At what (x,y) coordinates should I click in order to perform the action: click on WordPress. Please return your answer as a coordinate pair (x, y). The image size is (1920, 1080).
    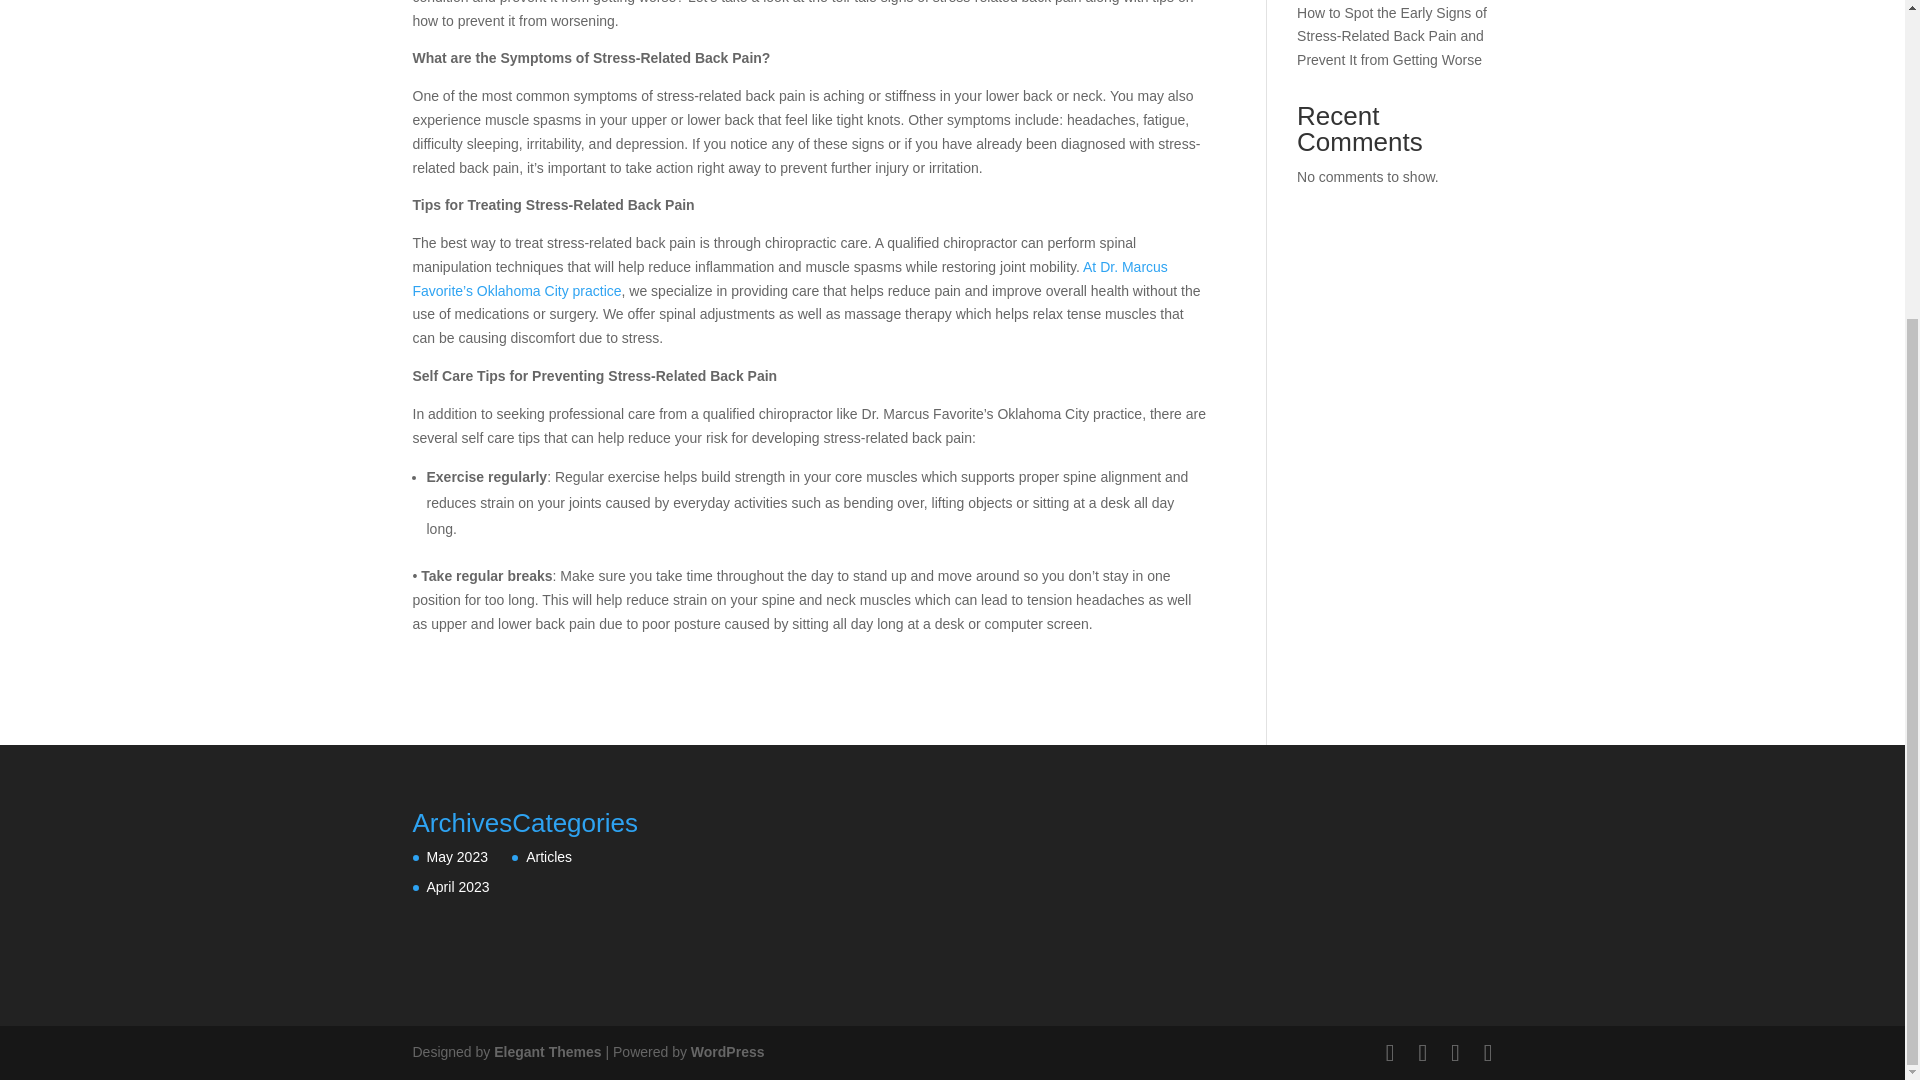
    Looking at the image, I should click on (728, 1052).